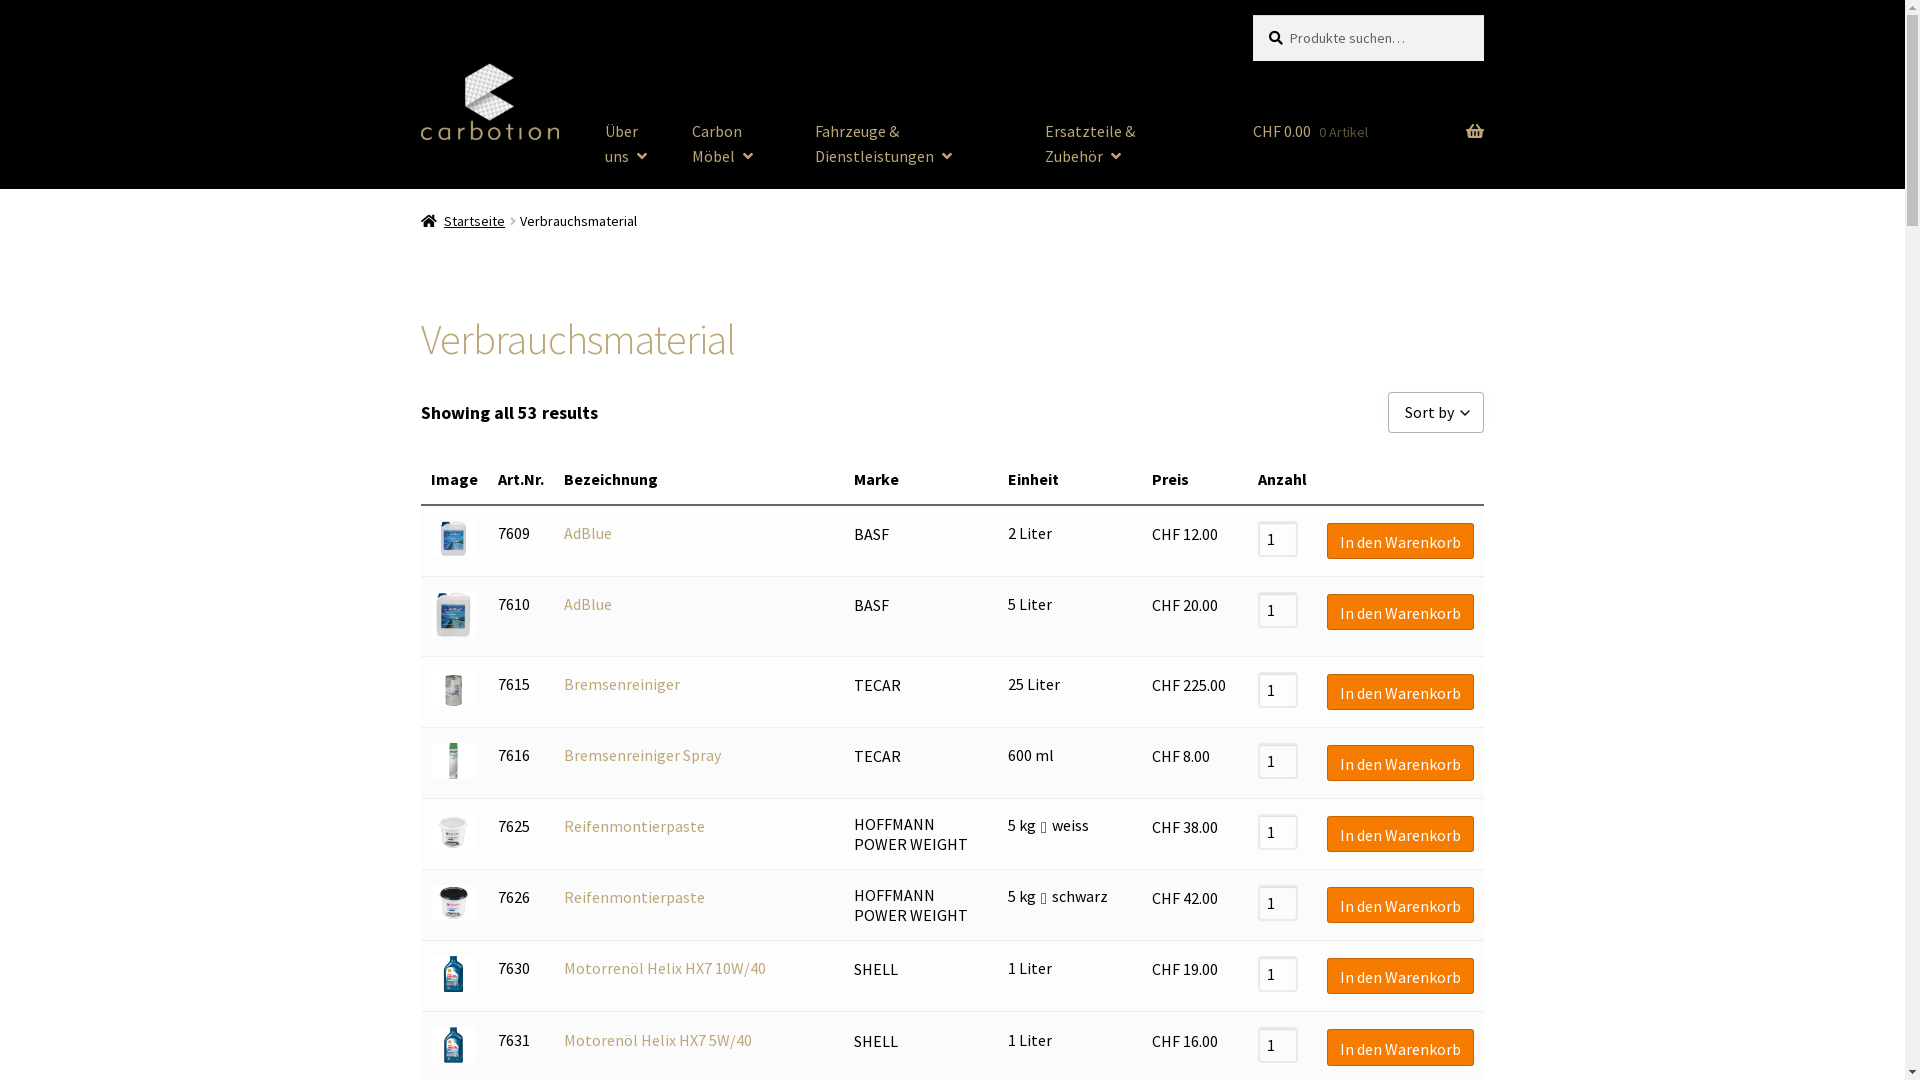 The width and height of the screenshot is (1920, 1080). Describe the element at coordinates (1400, 763) in the screenshot. I see `In den Warenkorb` at that location.